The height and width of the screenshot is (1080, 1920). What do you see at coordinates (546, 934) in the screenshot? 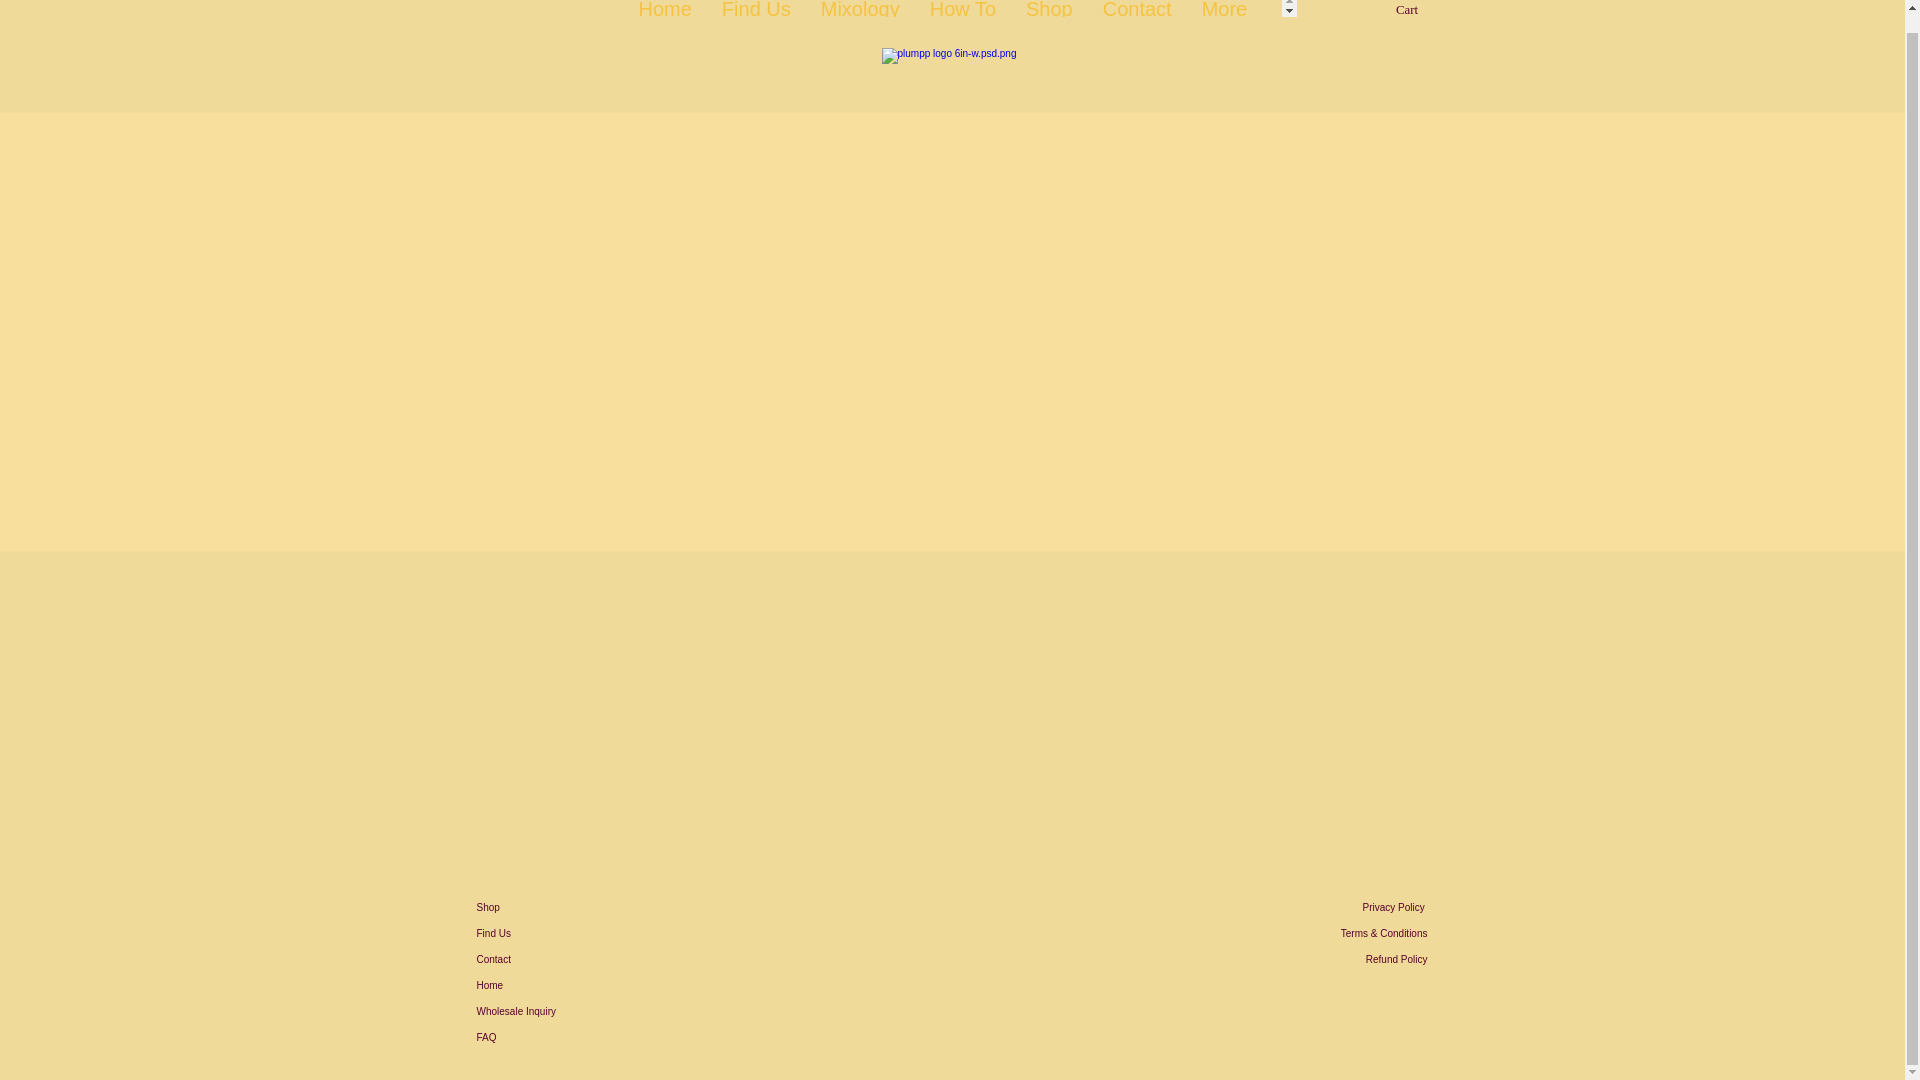
I see `Find Us` at bounding box center [546, 934].